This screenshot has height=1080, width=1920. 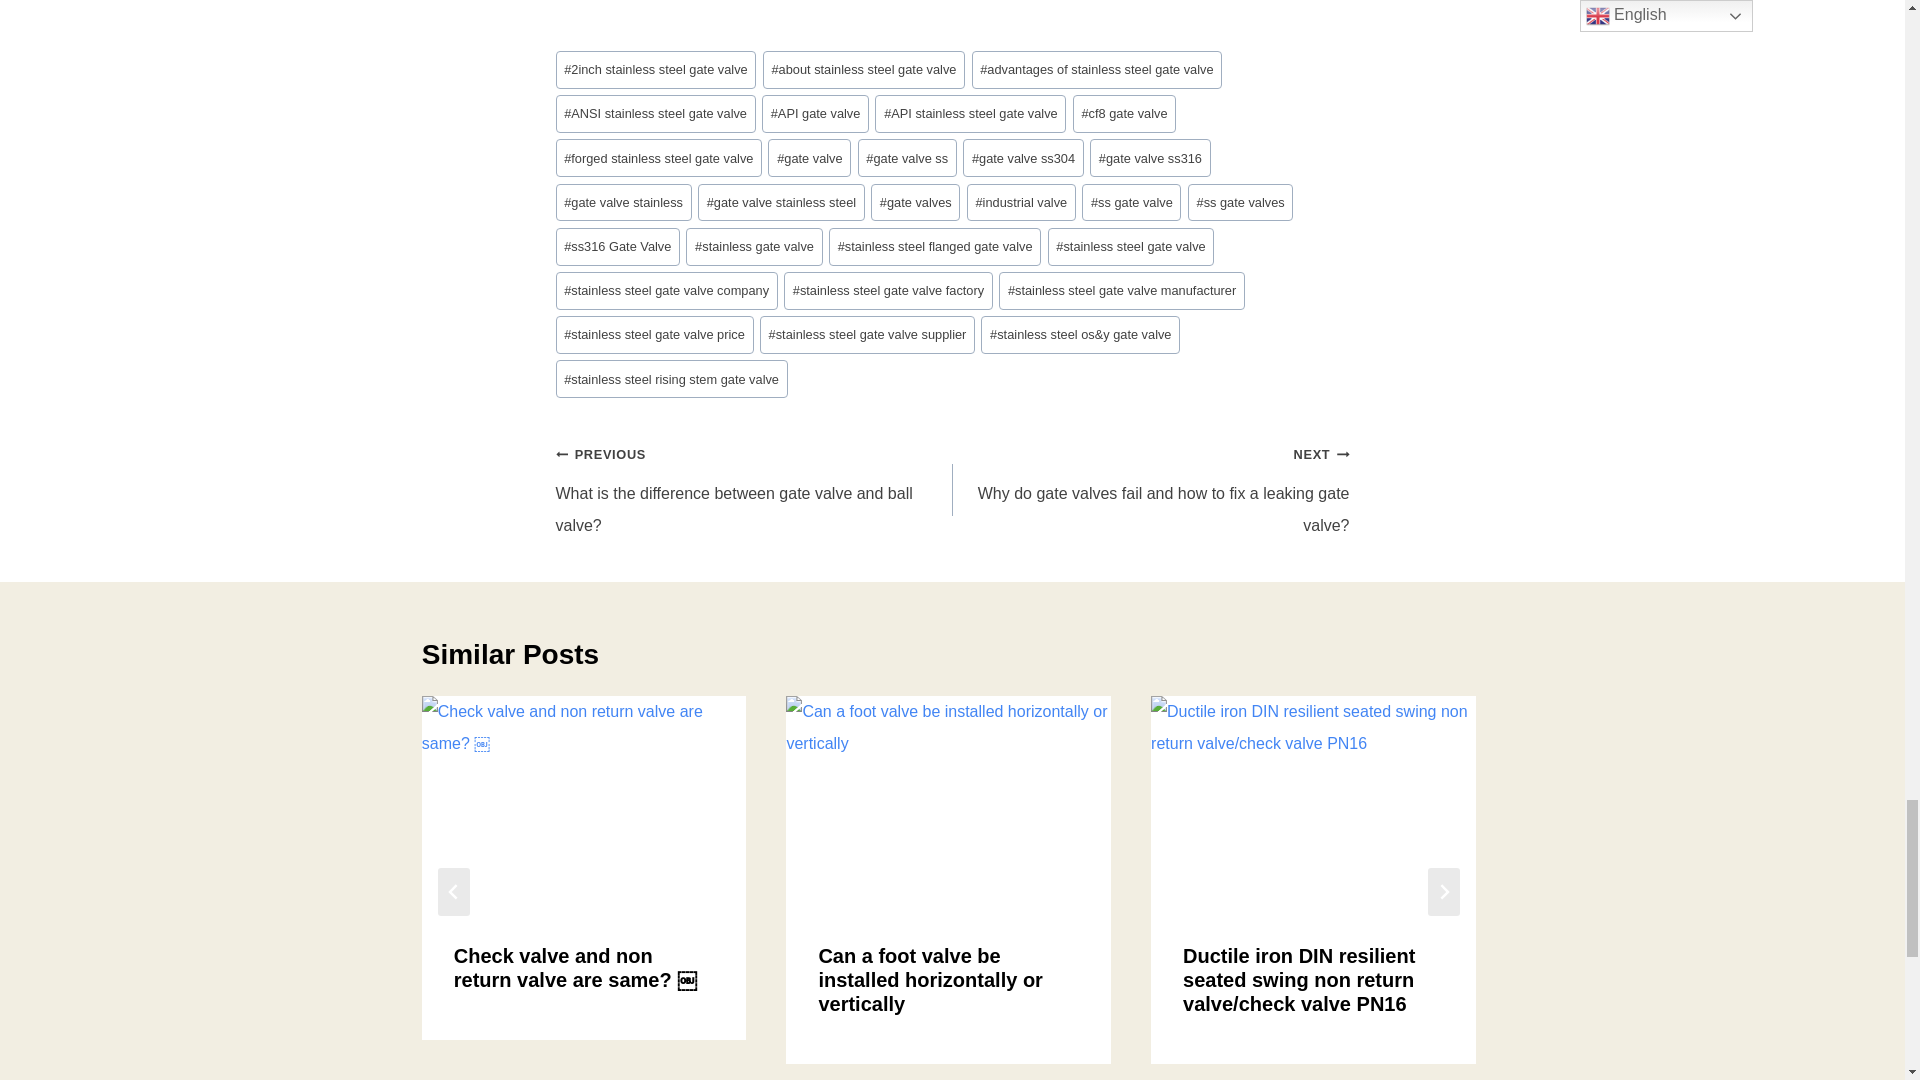 What do you see at coordinates (809, 158) in the screenshot?
I see `gate valve` at bounding box center [809, 158].